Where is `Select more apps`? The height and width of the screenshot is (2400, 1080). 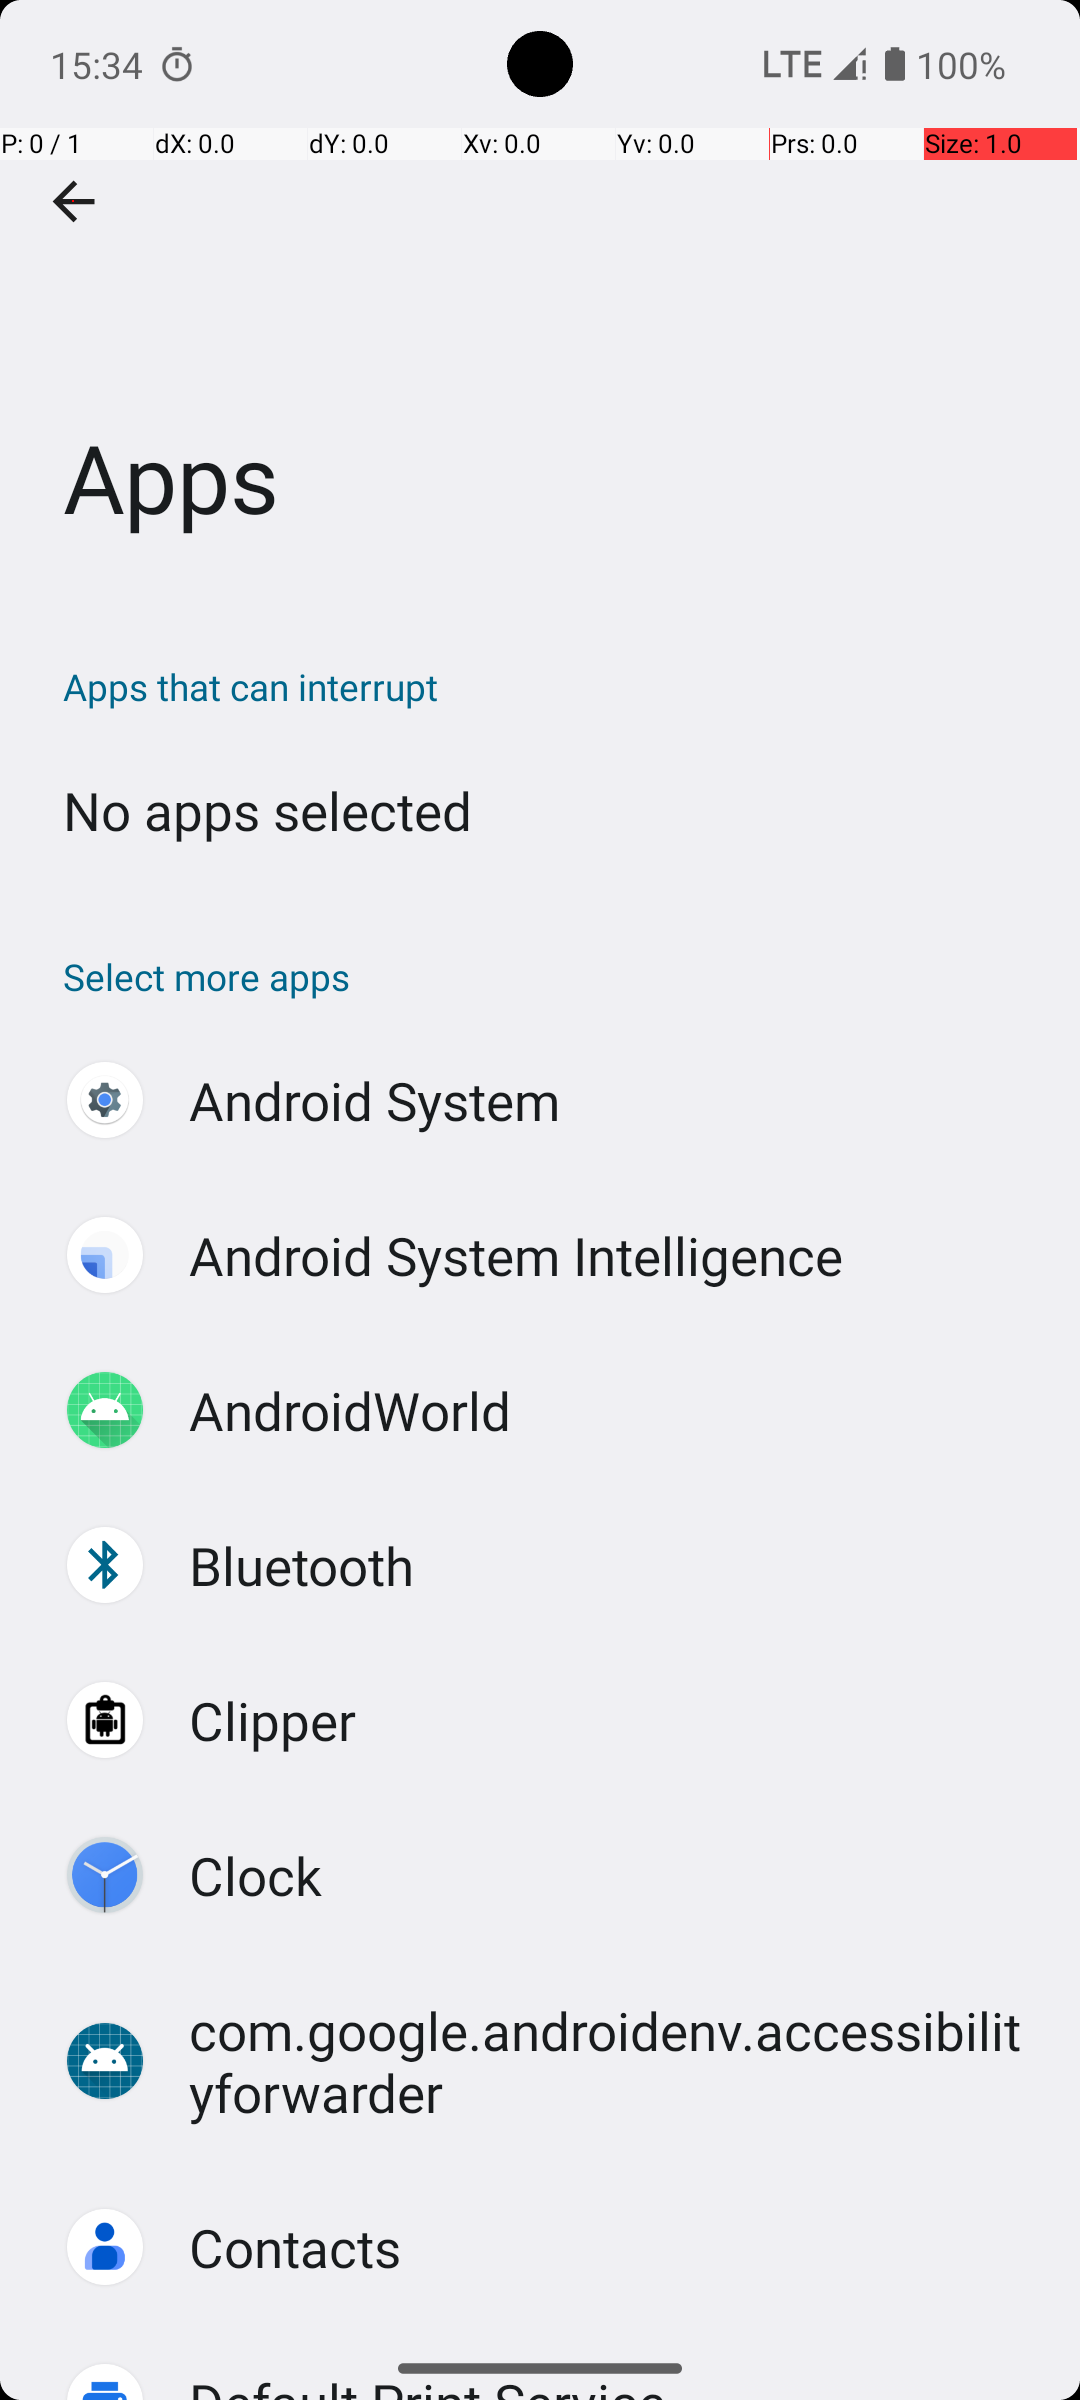 Select more apps is located at coordinates (550, 976).